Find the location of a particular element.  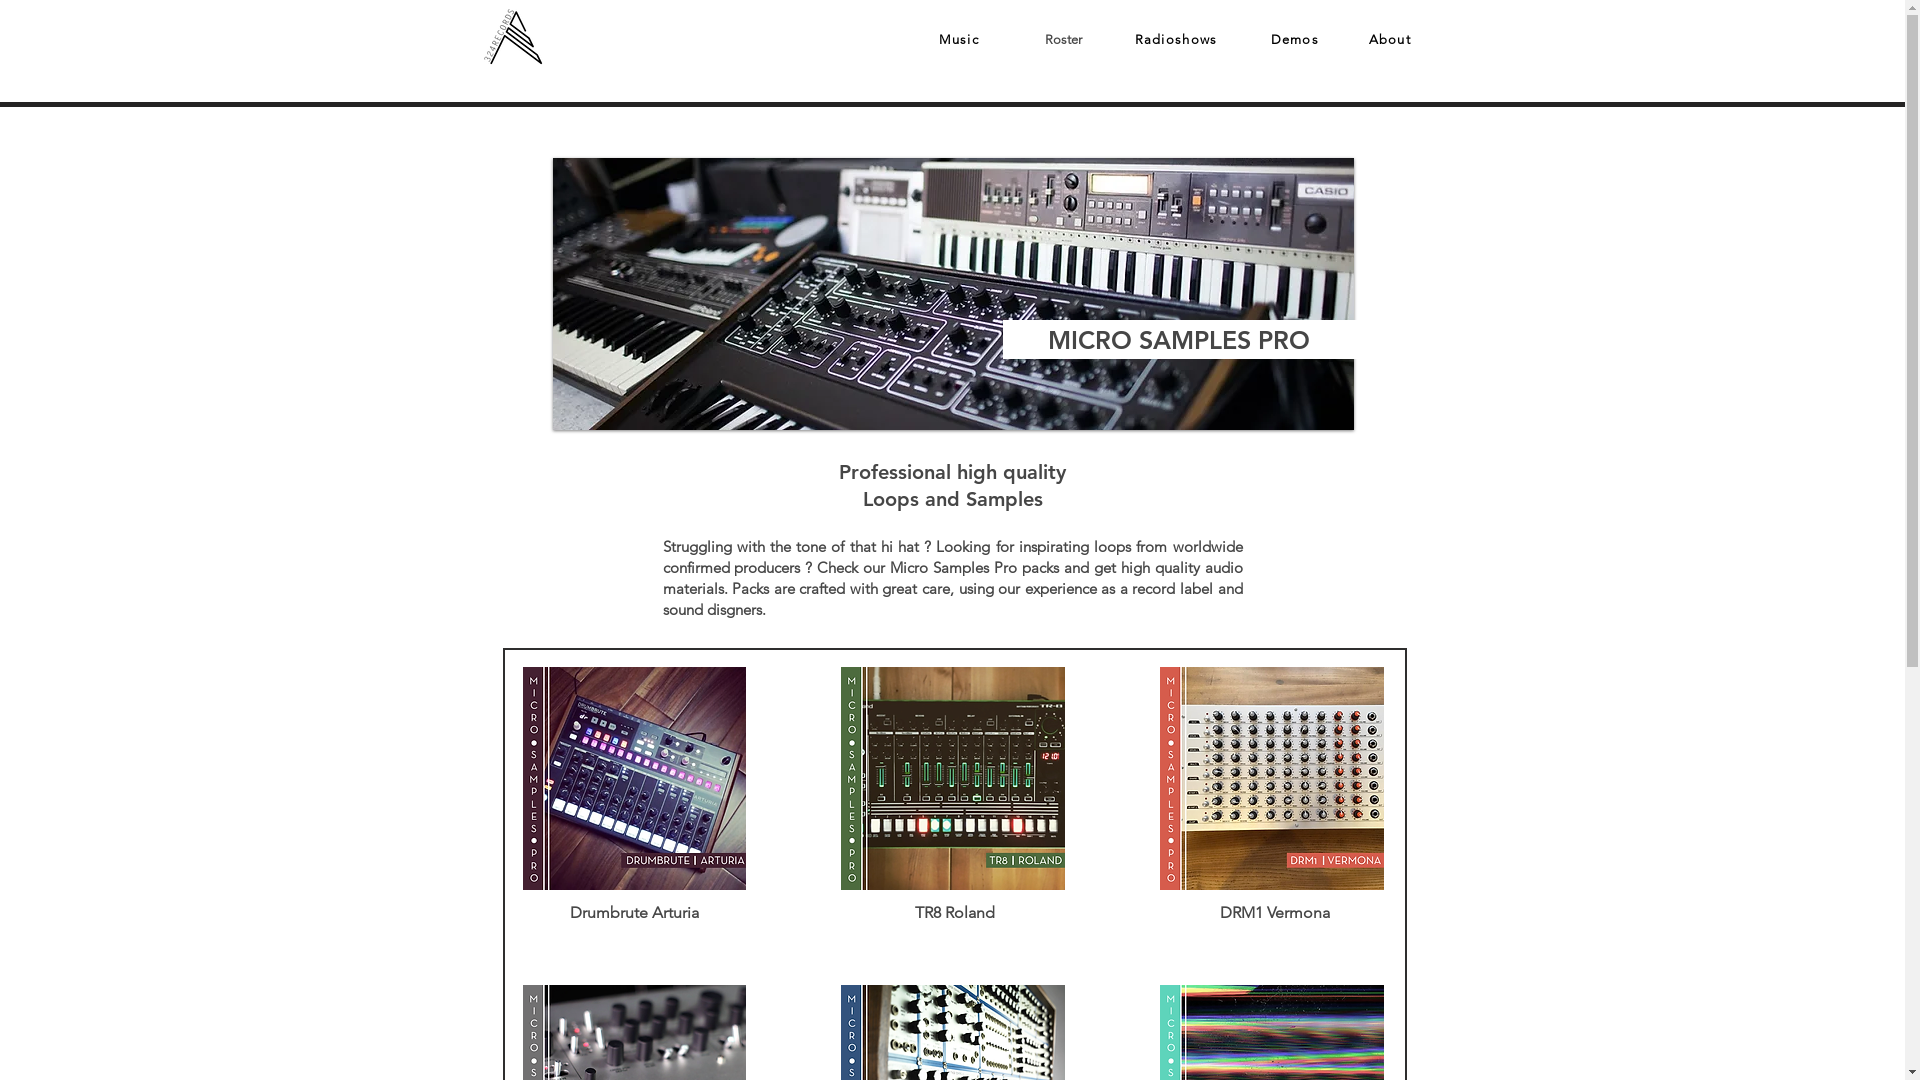

Music is located at coordinates (958, 40).